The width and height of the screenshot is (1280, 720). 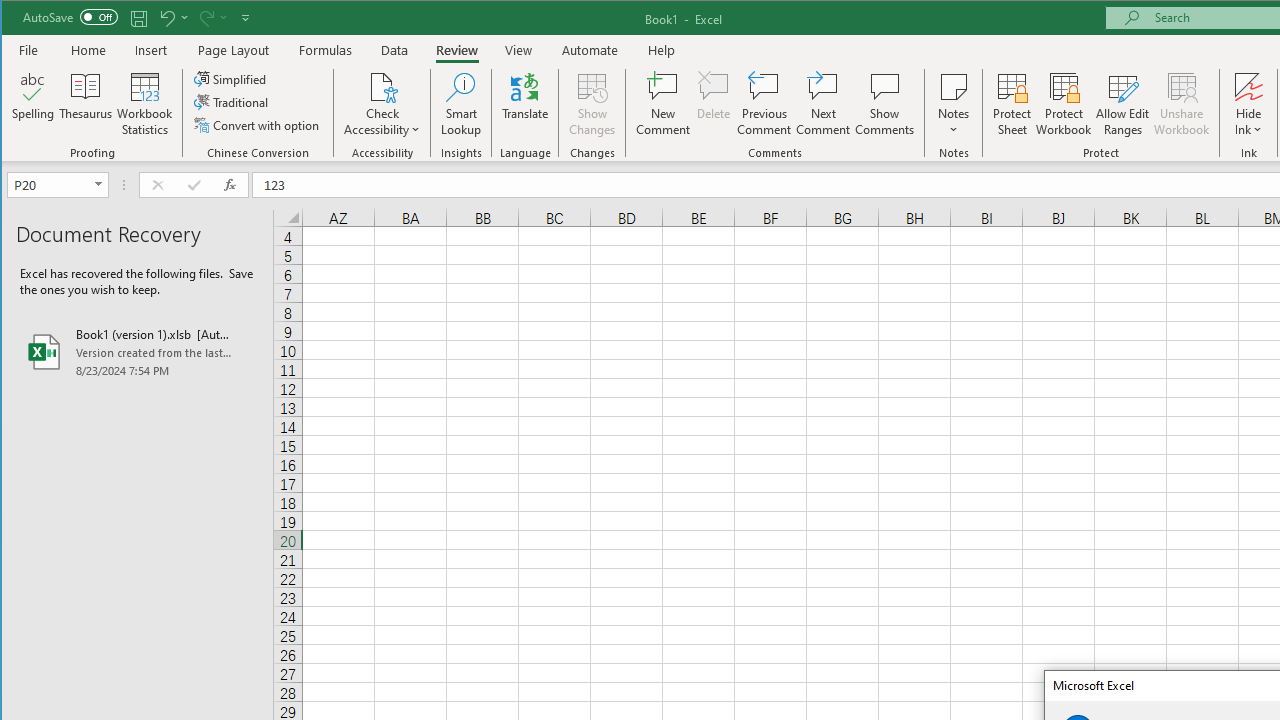 I want to click on Convert with option, so click(x=258, y=124).